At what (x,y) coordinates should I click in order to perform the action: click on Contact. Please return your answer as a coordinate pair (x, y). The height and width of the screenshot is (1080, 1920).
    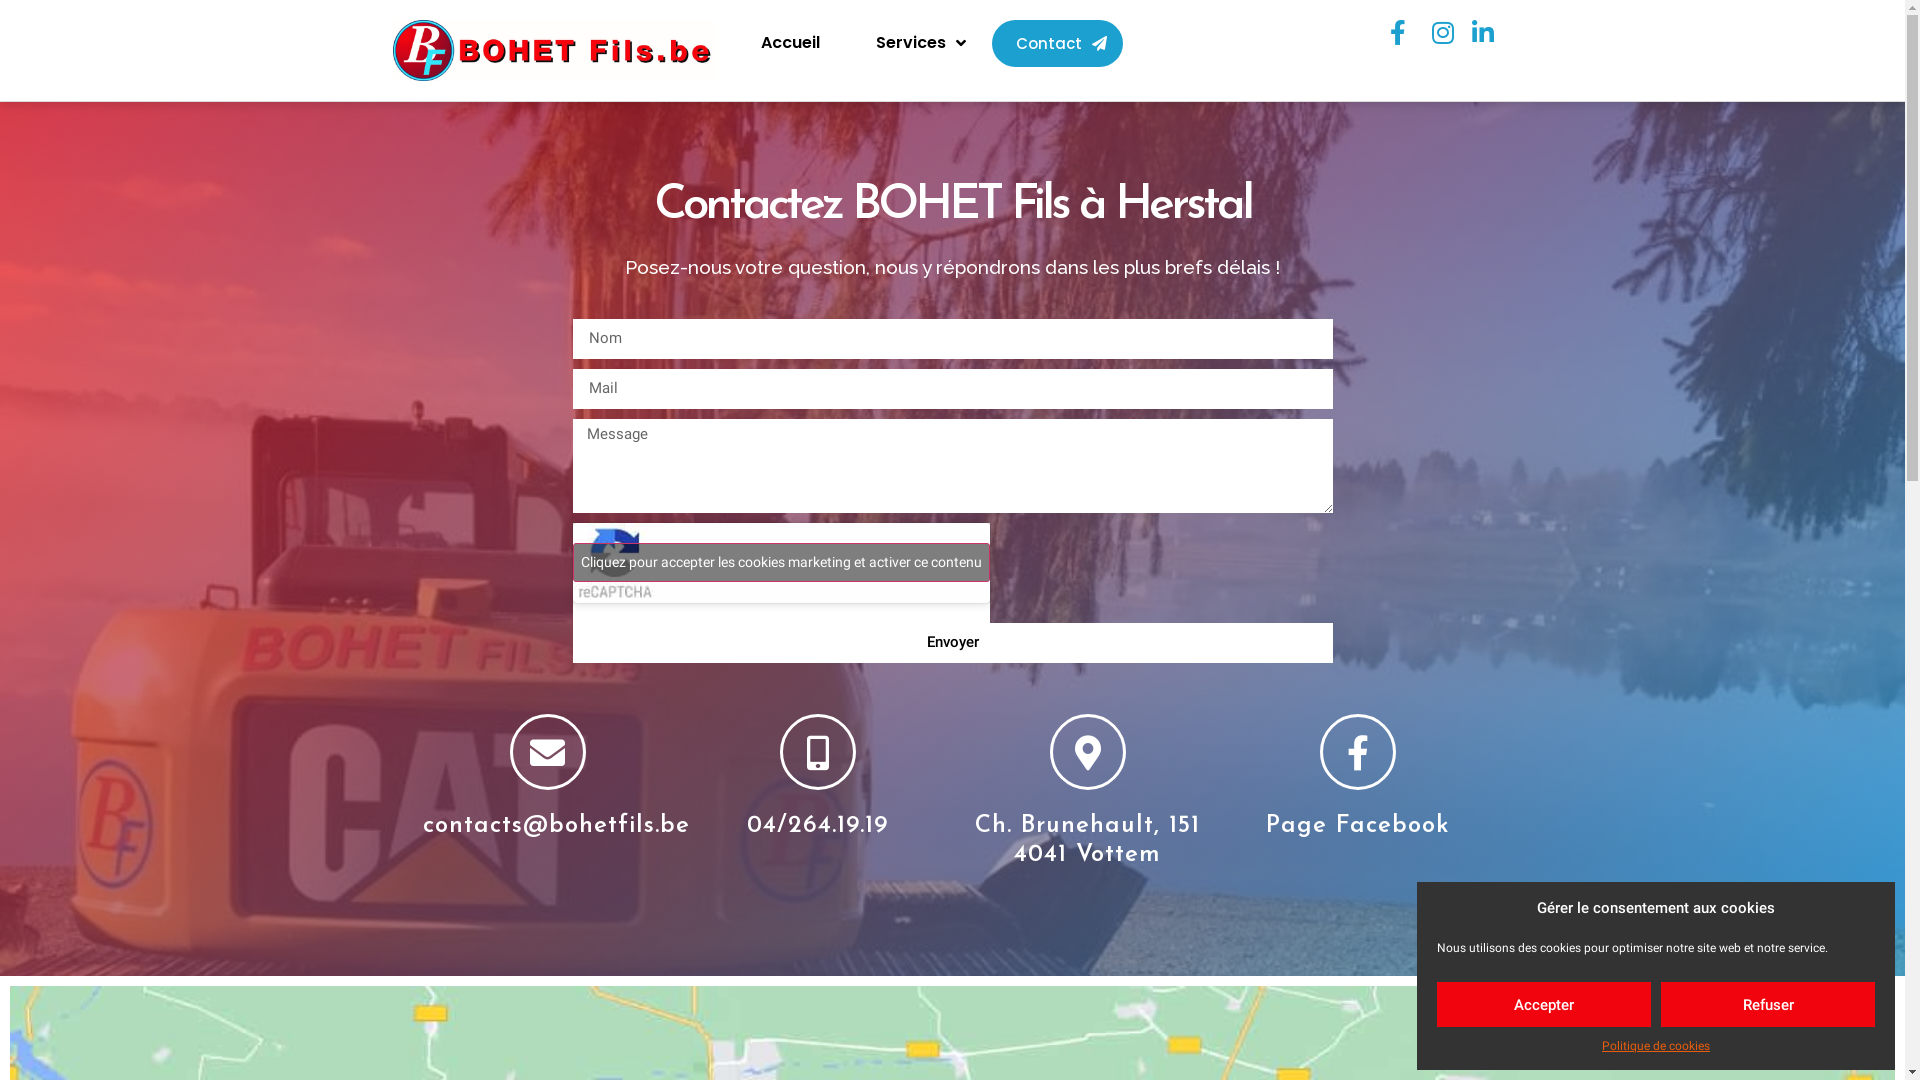
    Looking at the image, I should click on (1058, 44).